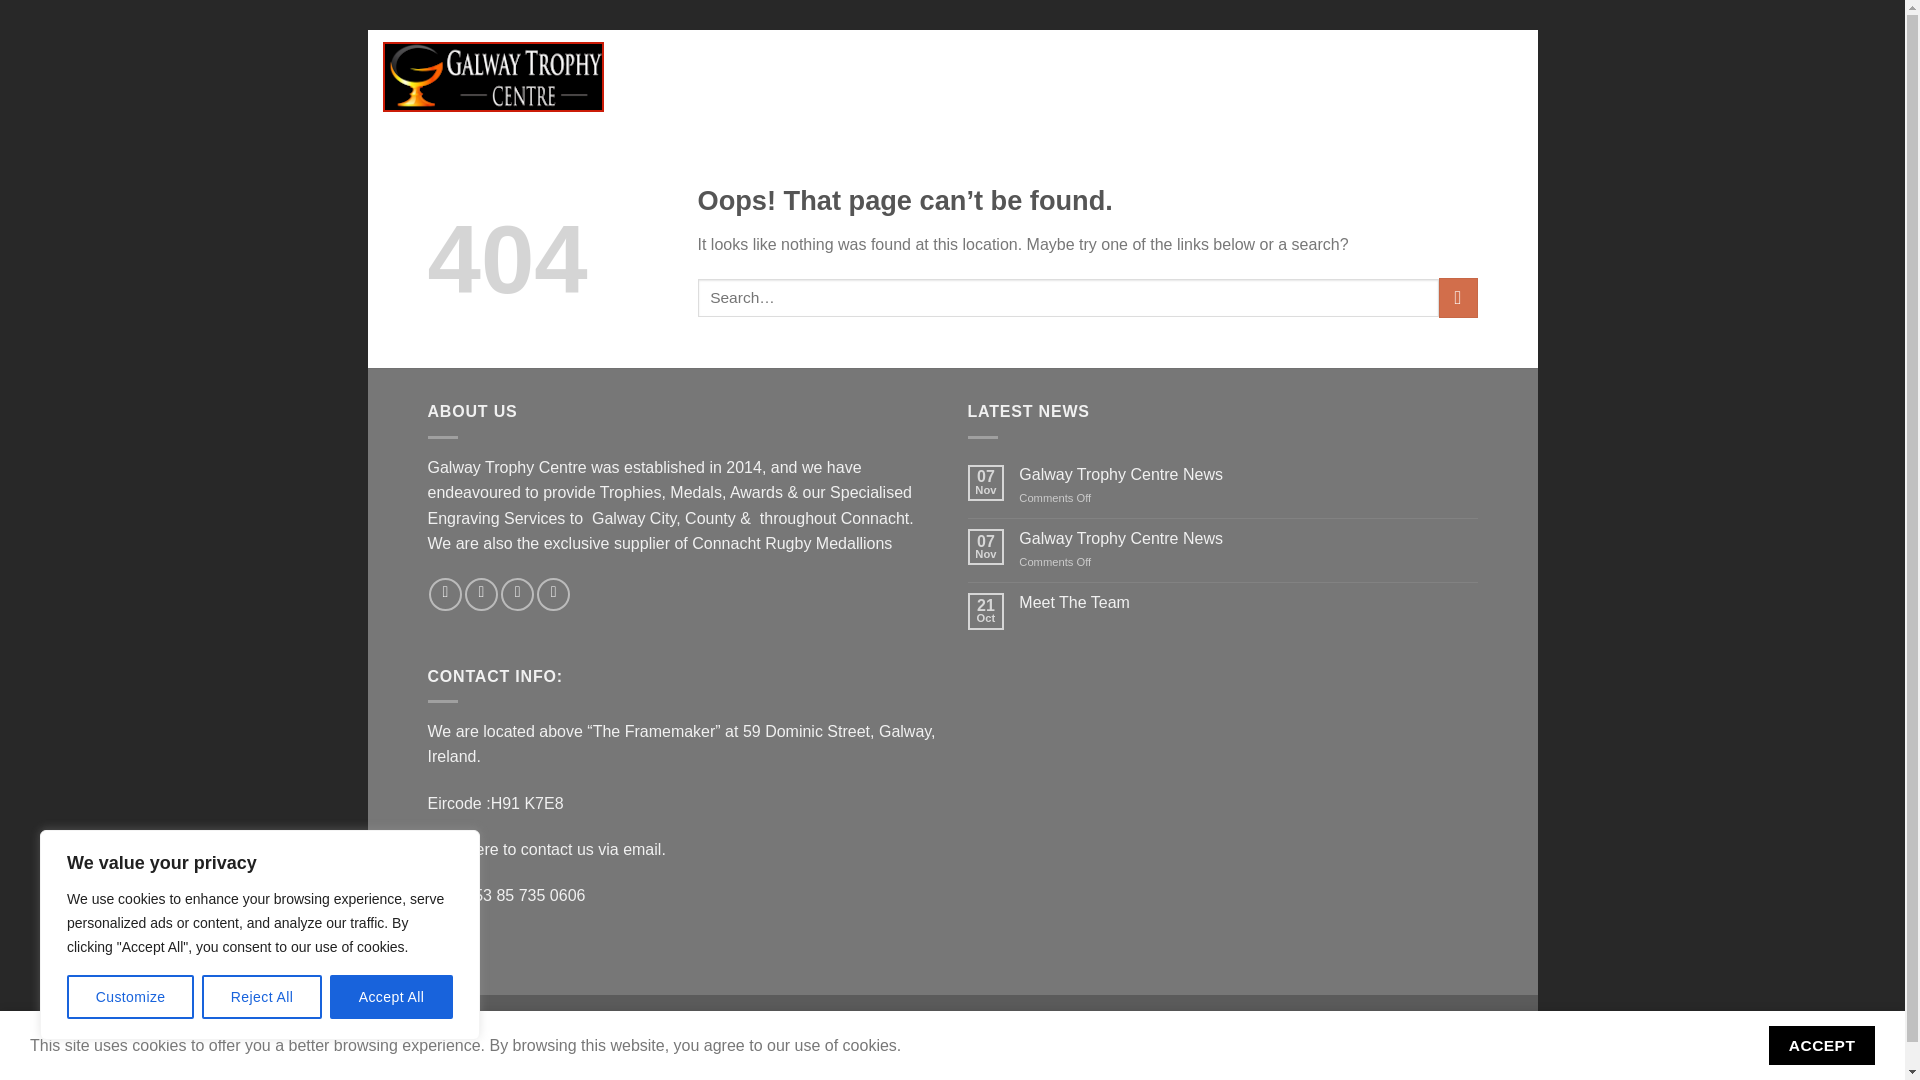  What do you see at coordinates (888, 76) in the screenshot?
I see `FACEBOOK GALLERY` at bounding box center [888, 76].